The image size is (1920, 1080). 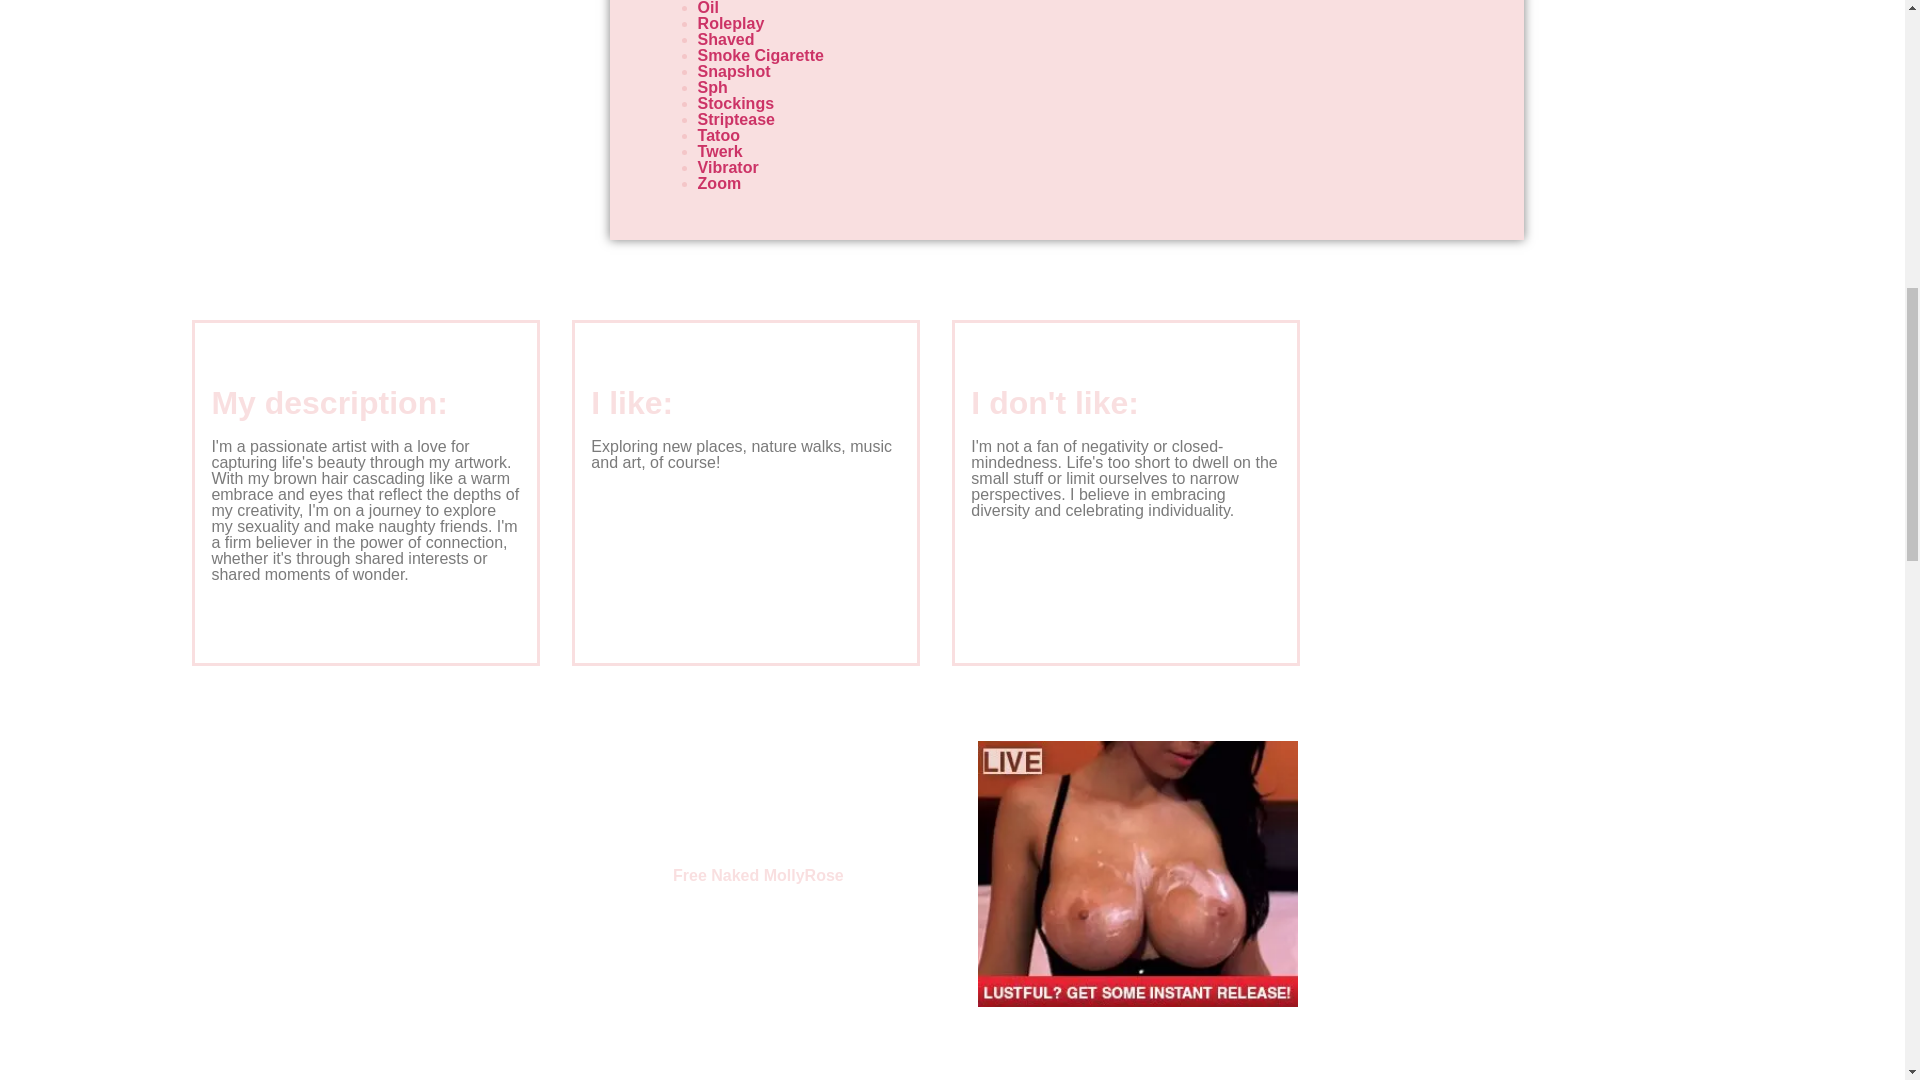 What do you see at coordinates (720, 183) in the screenshot?
I see `Zoom` at bounding box center [720, 183].